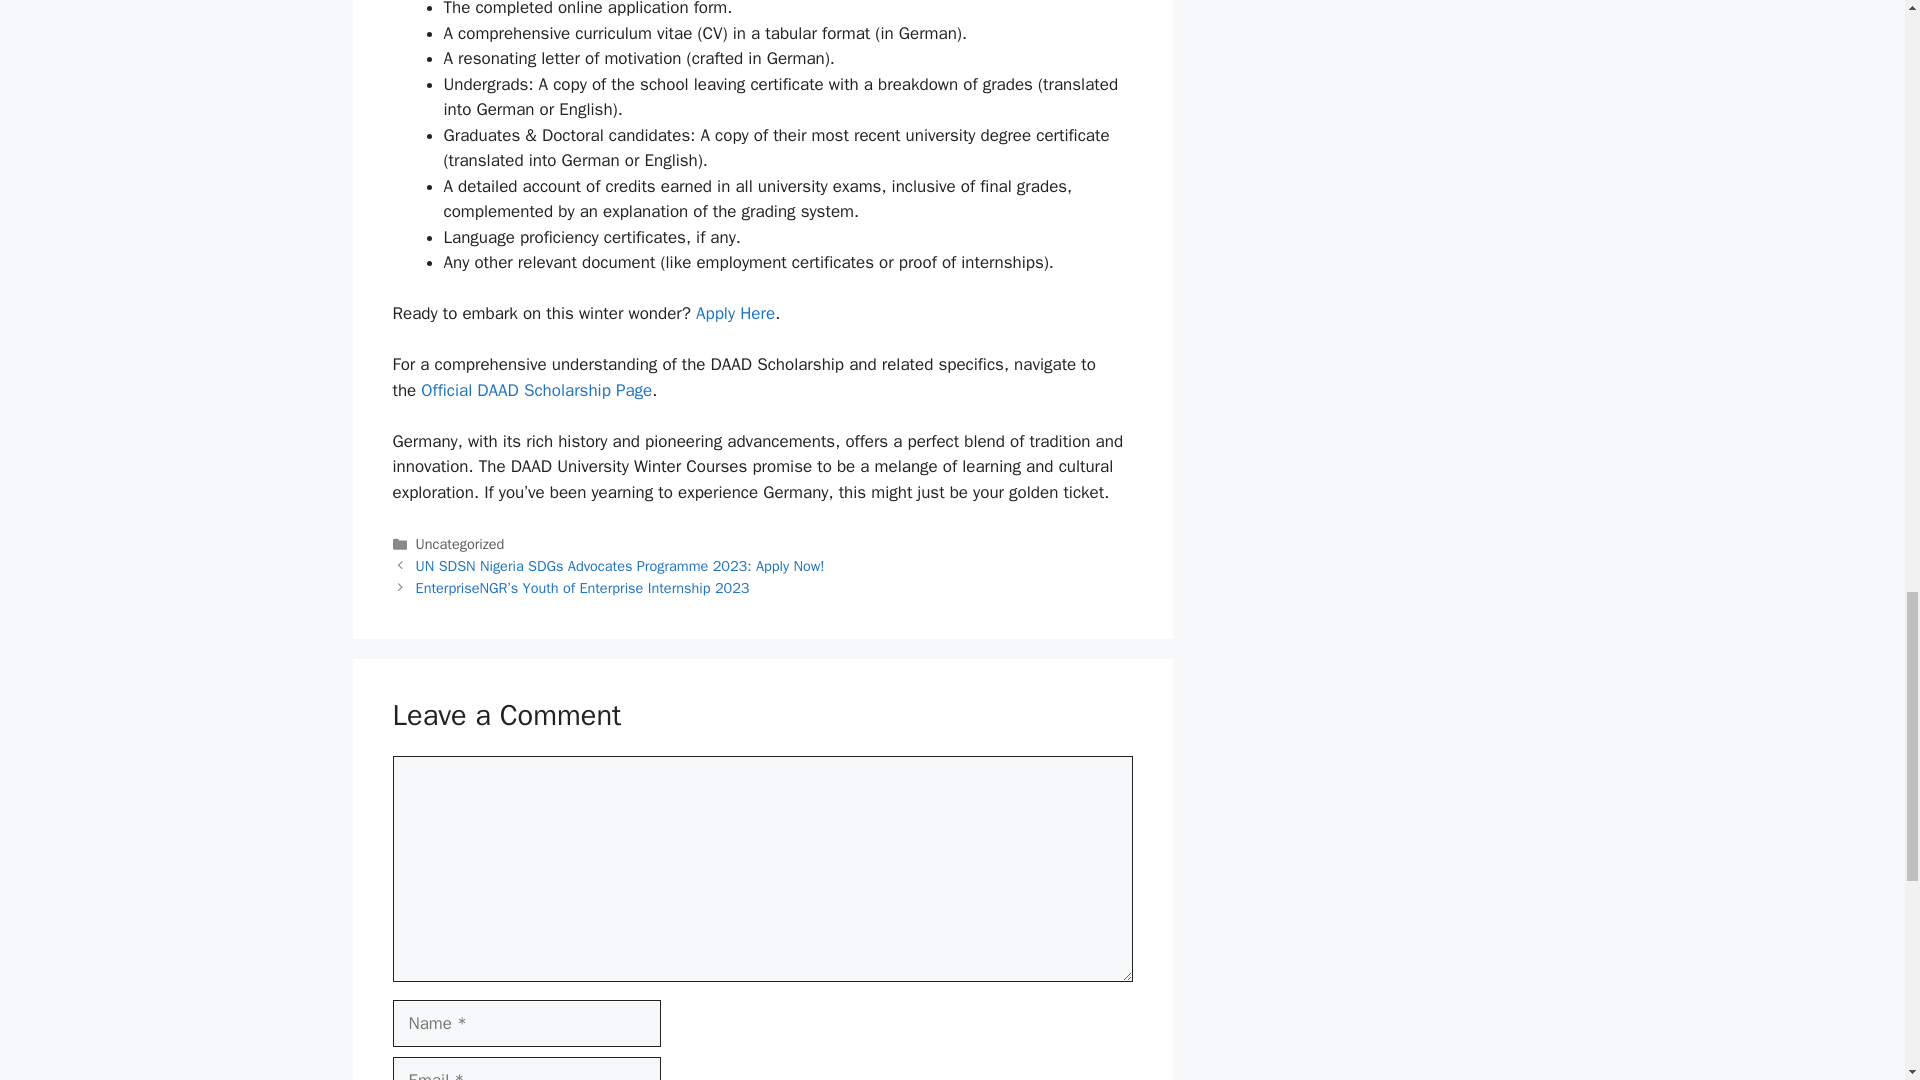 The height and width of the screenshot is (1080, 1920). I want to click on Apply Here, so click(735, 314).